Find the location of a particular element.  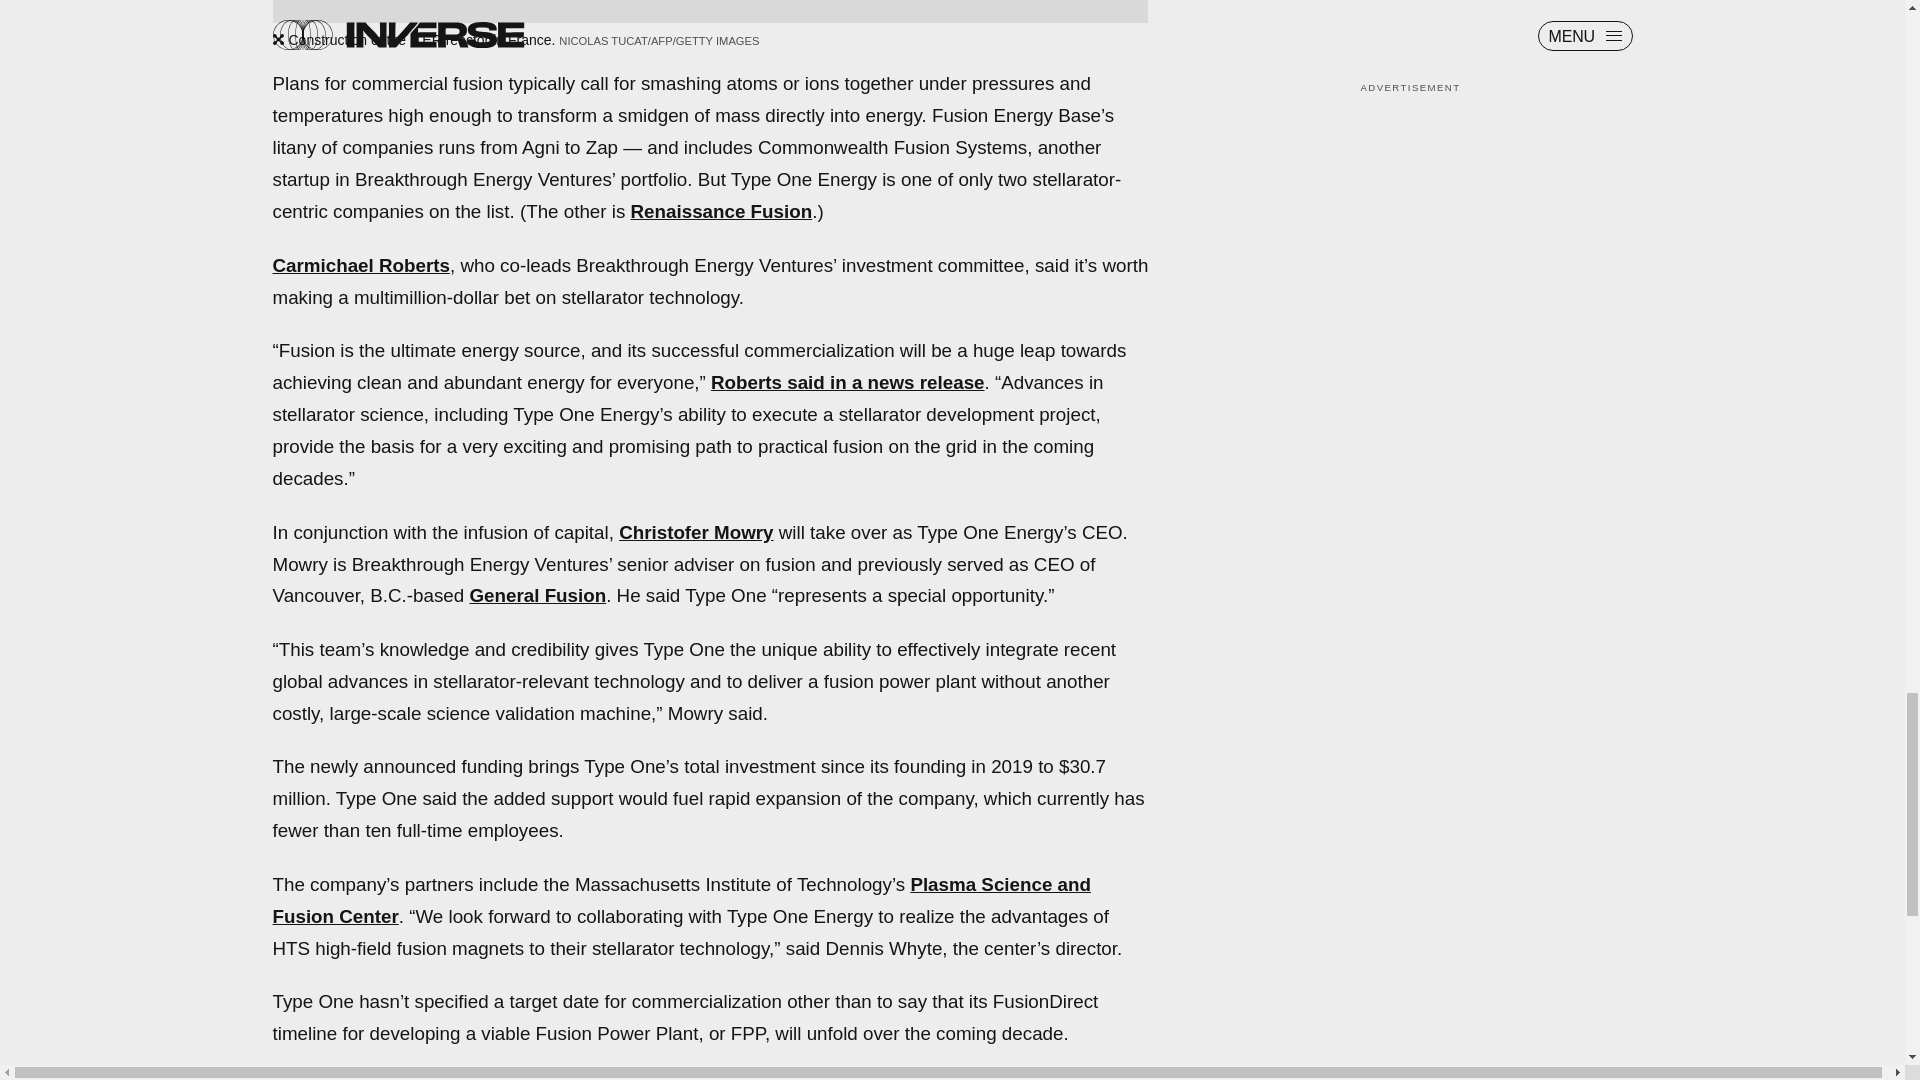

Plasma Science and Fusion Center is located at coordinates (681, 900).